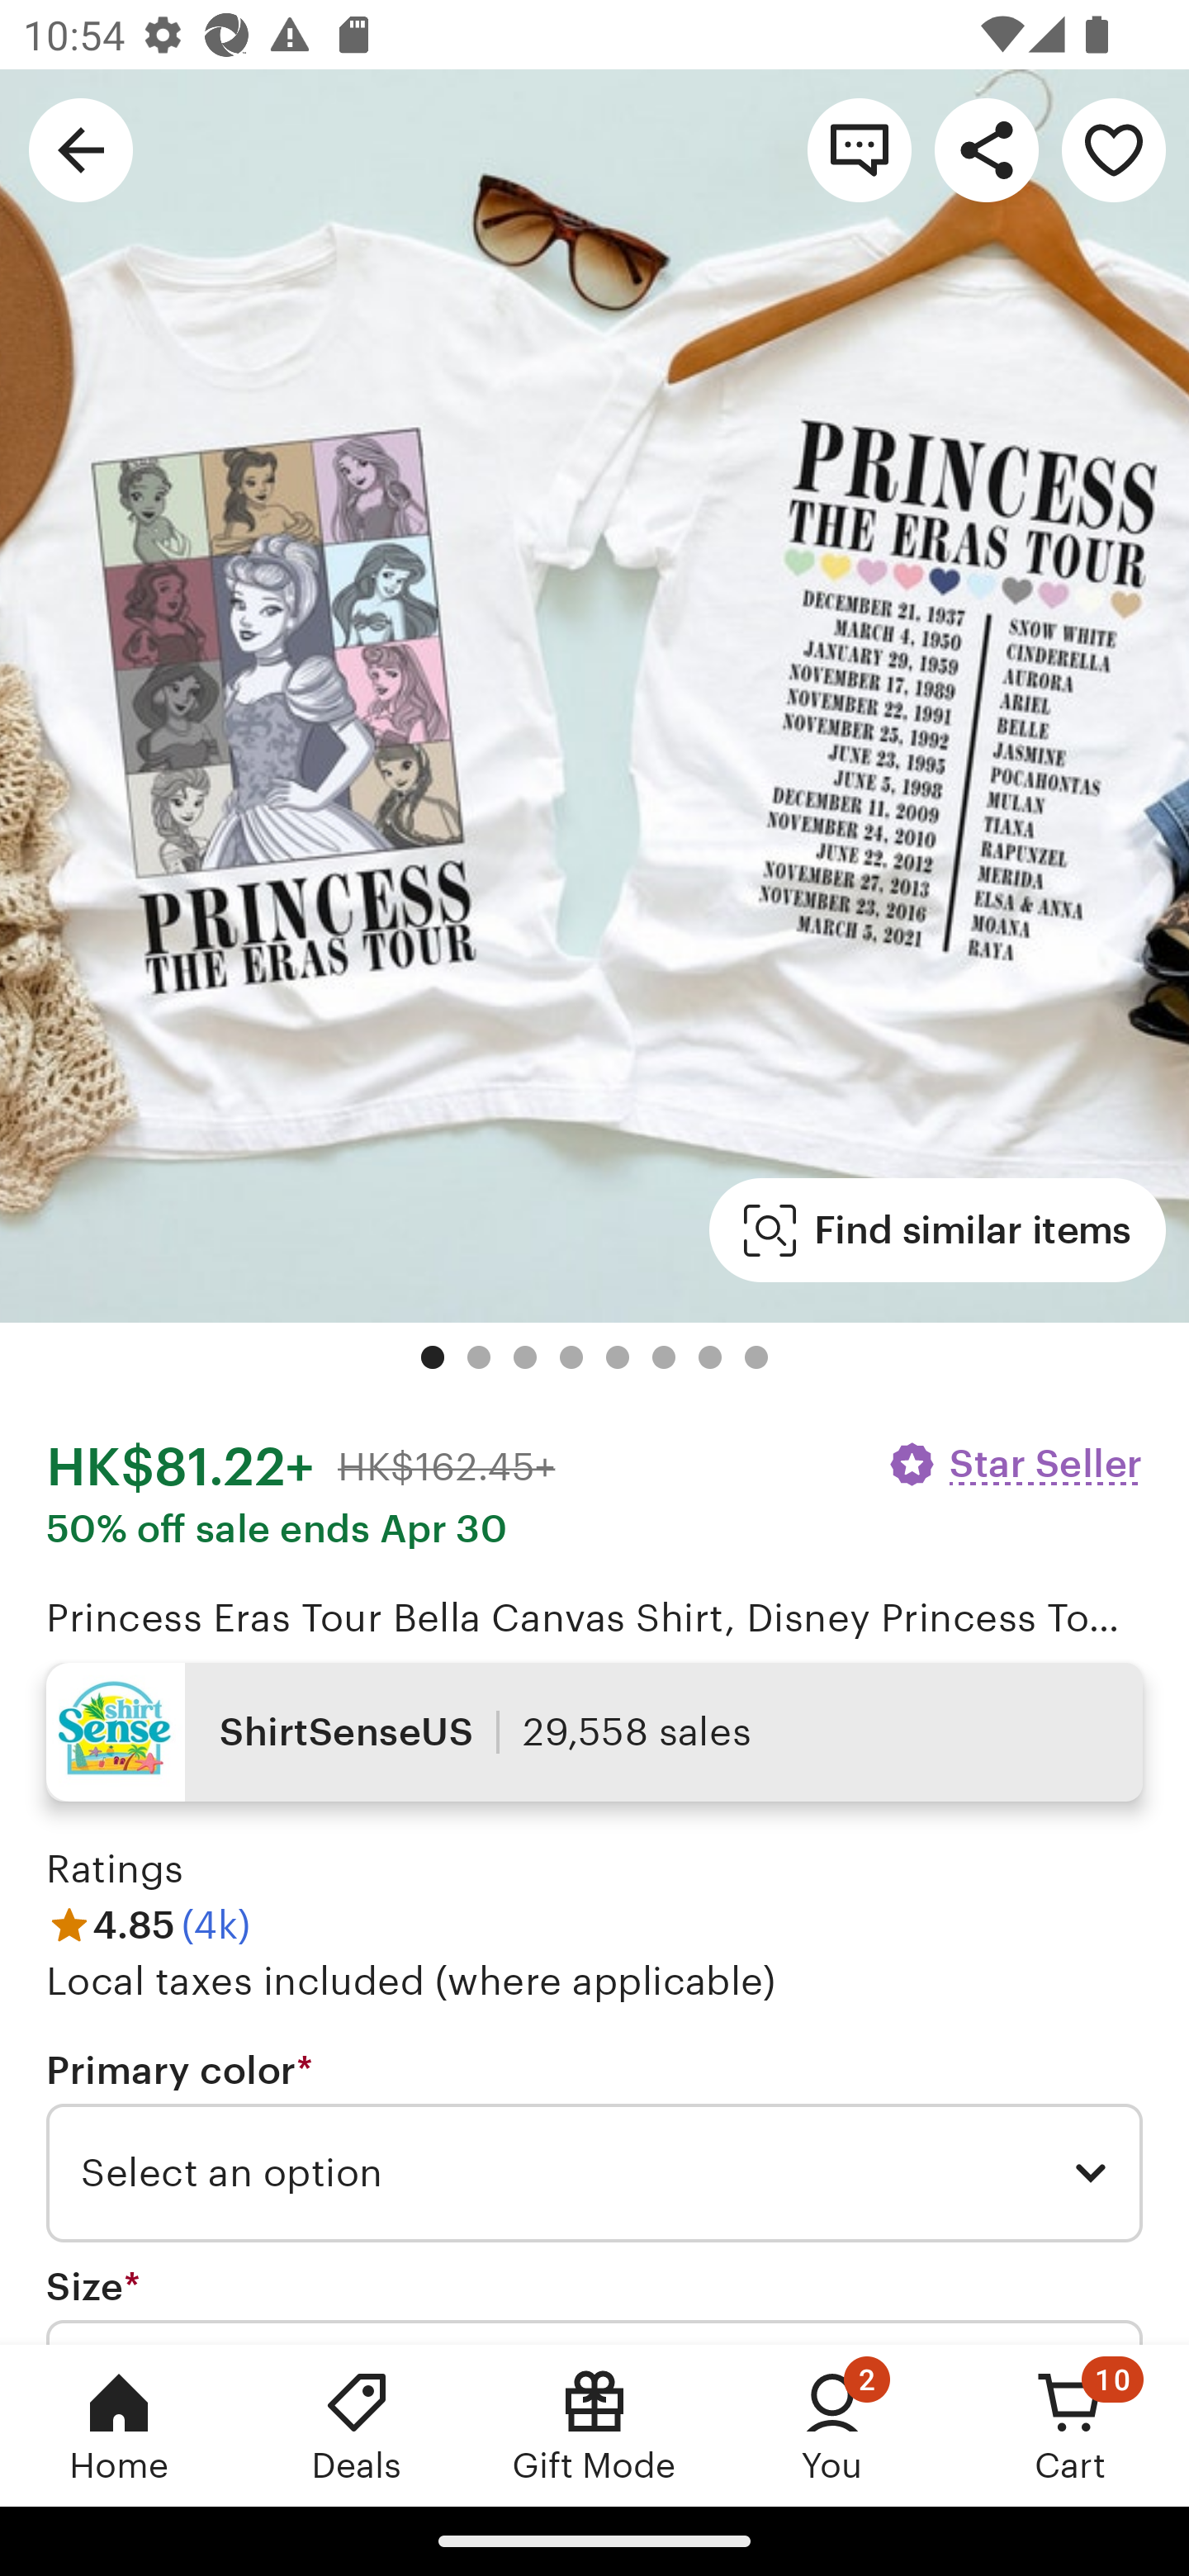 This screenshot has width=1189, height=2576. What do you see at coordinates (594, 2304) in the screenshot?
I see `Size * Required Select an option` at bounding box center [594, 2304].